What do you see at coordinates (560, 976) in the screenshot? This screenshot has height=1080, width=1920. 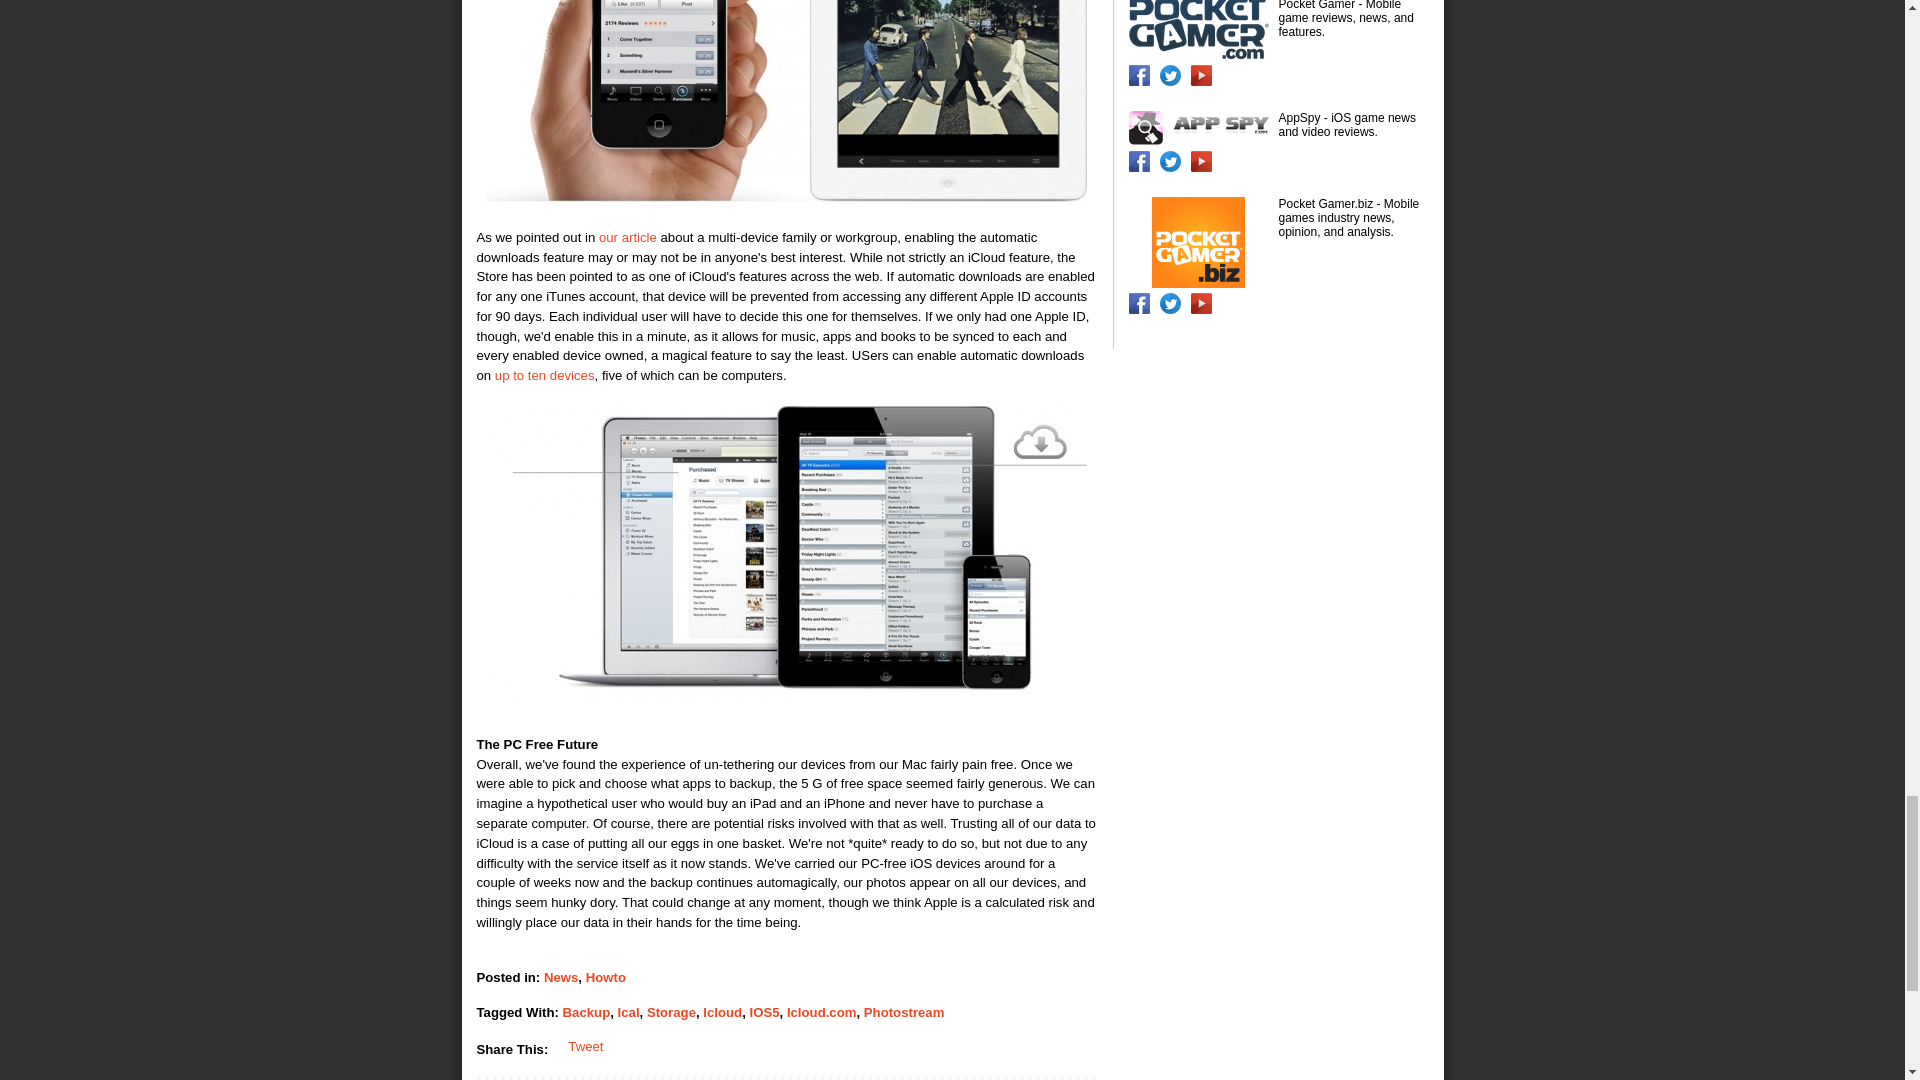 I see `News` at bounding box center [560, 976].